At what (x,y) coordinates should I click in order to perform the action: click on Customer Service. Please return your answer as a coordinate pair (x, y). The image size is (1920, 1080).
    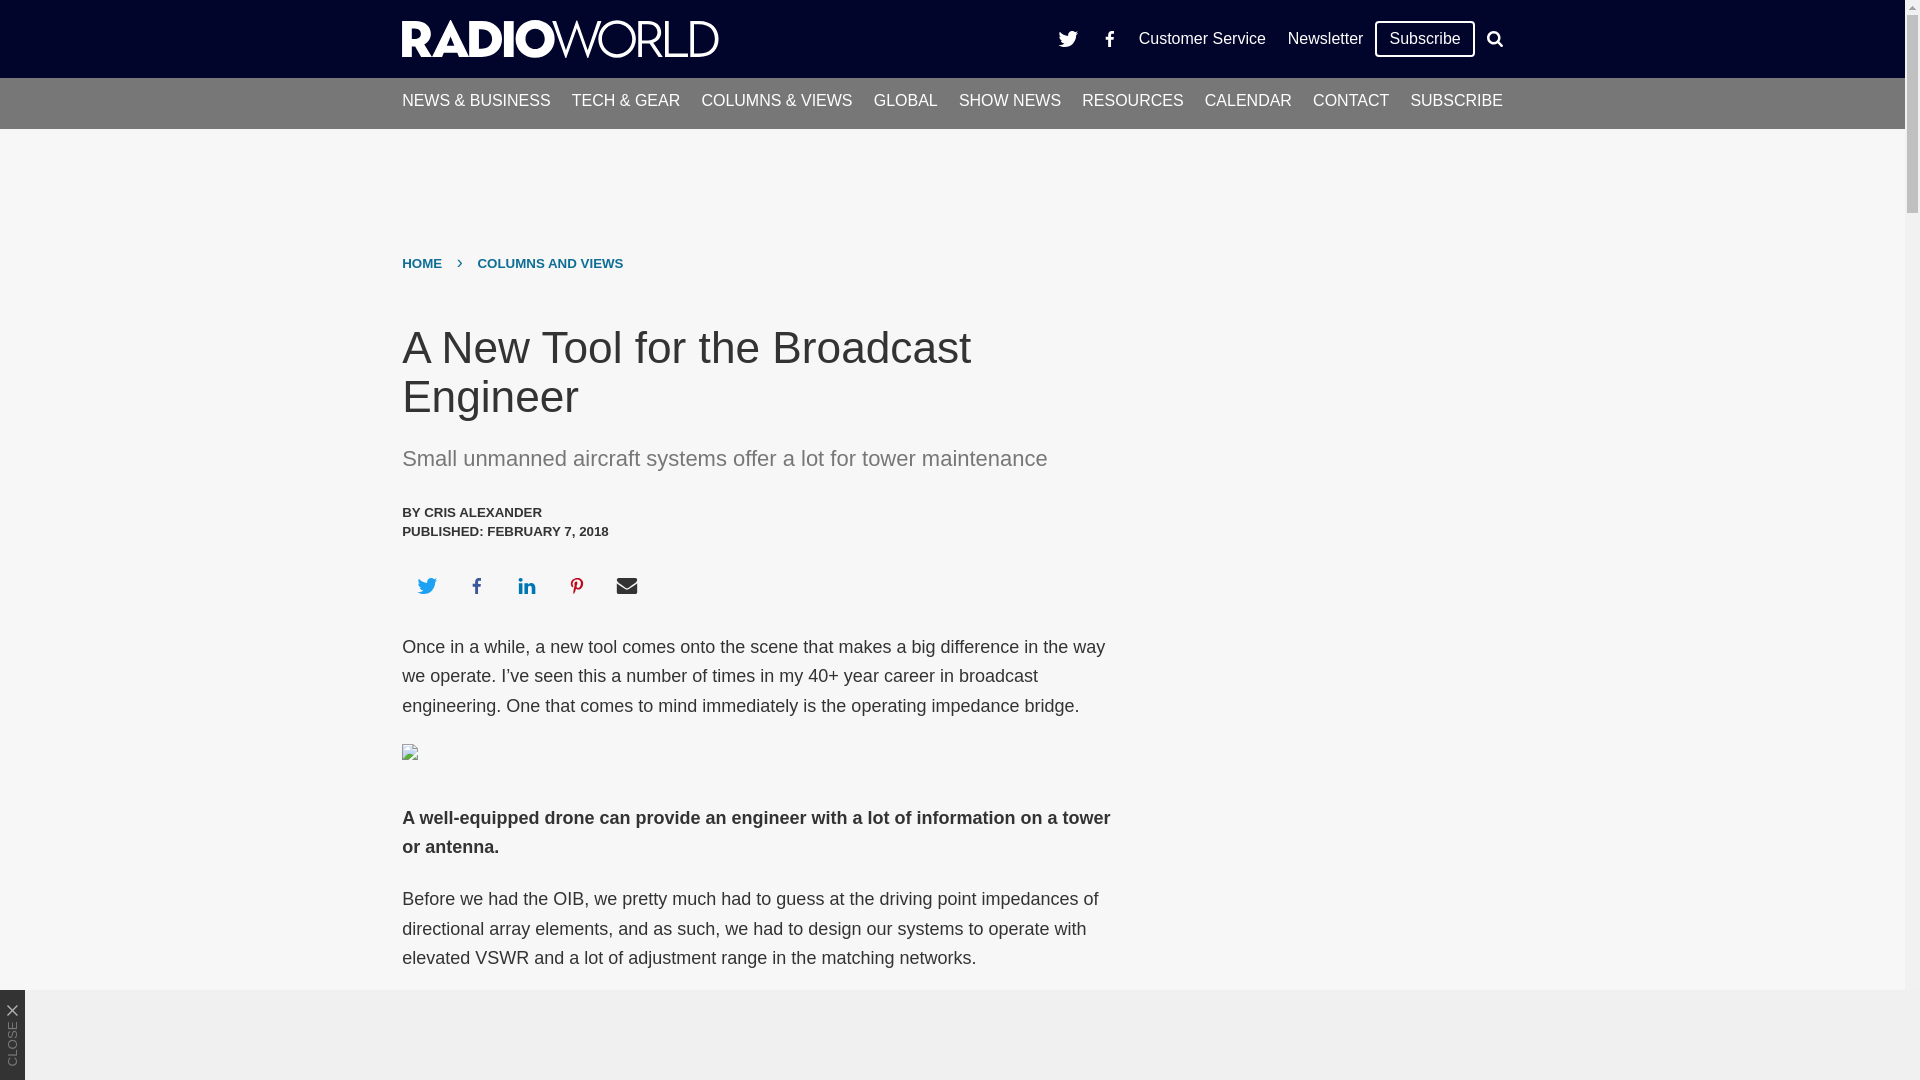
    Looking at the image, I should click on (1202, 38).